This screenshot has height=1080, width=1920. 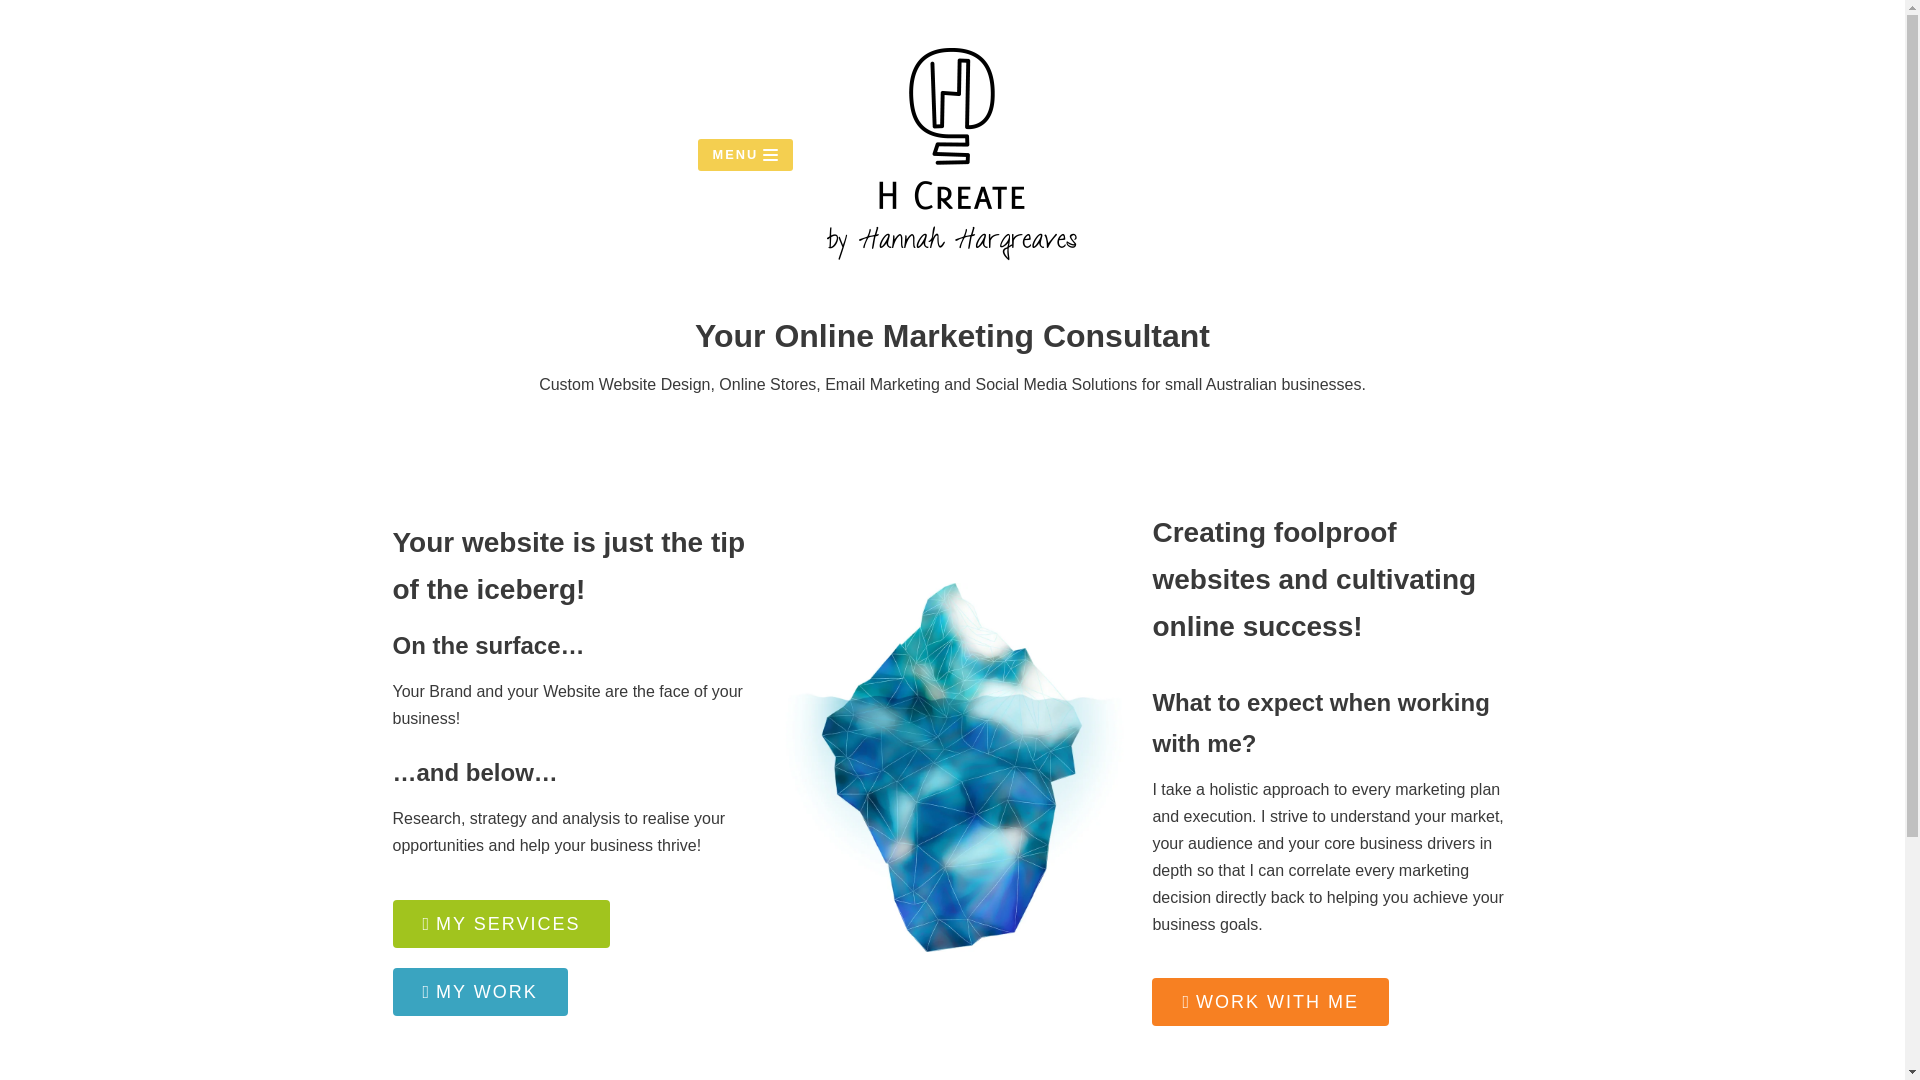 I want to click on WORK WITH ME, so click(x=1270, y=1002).